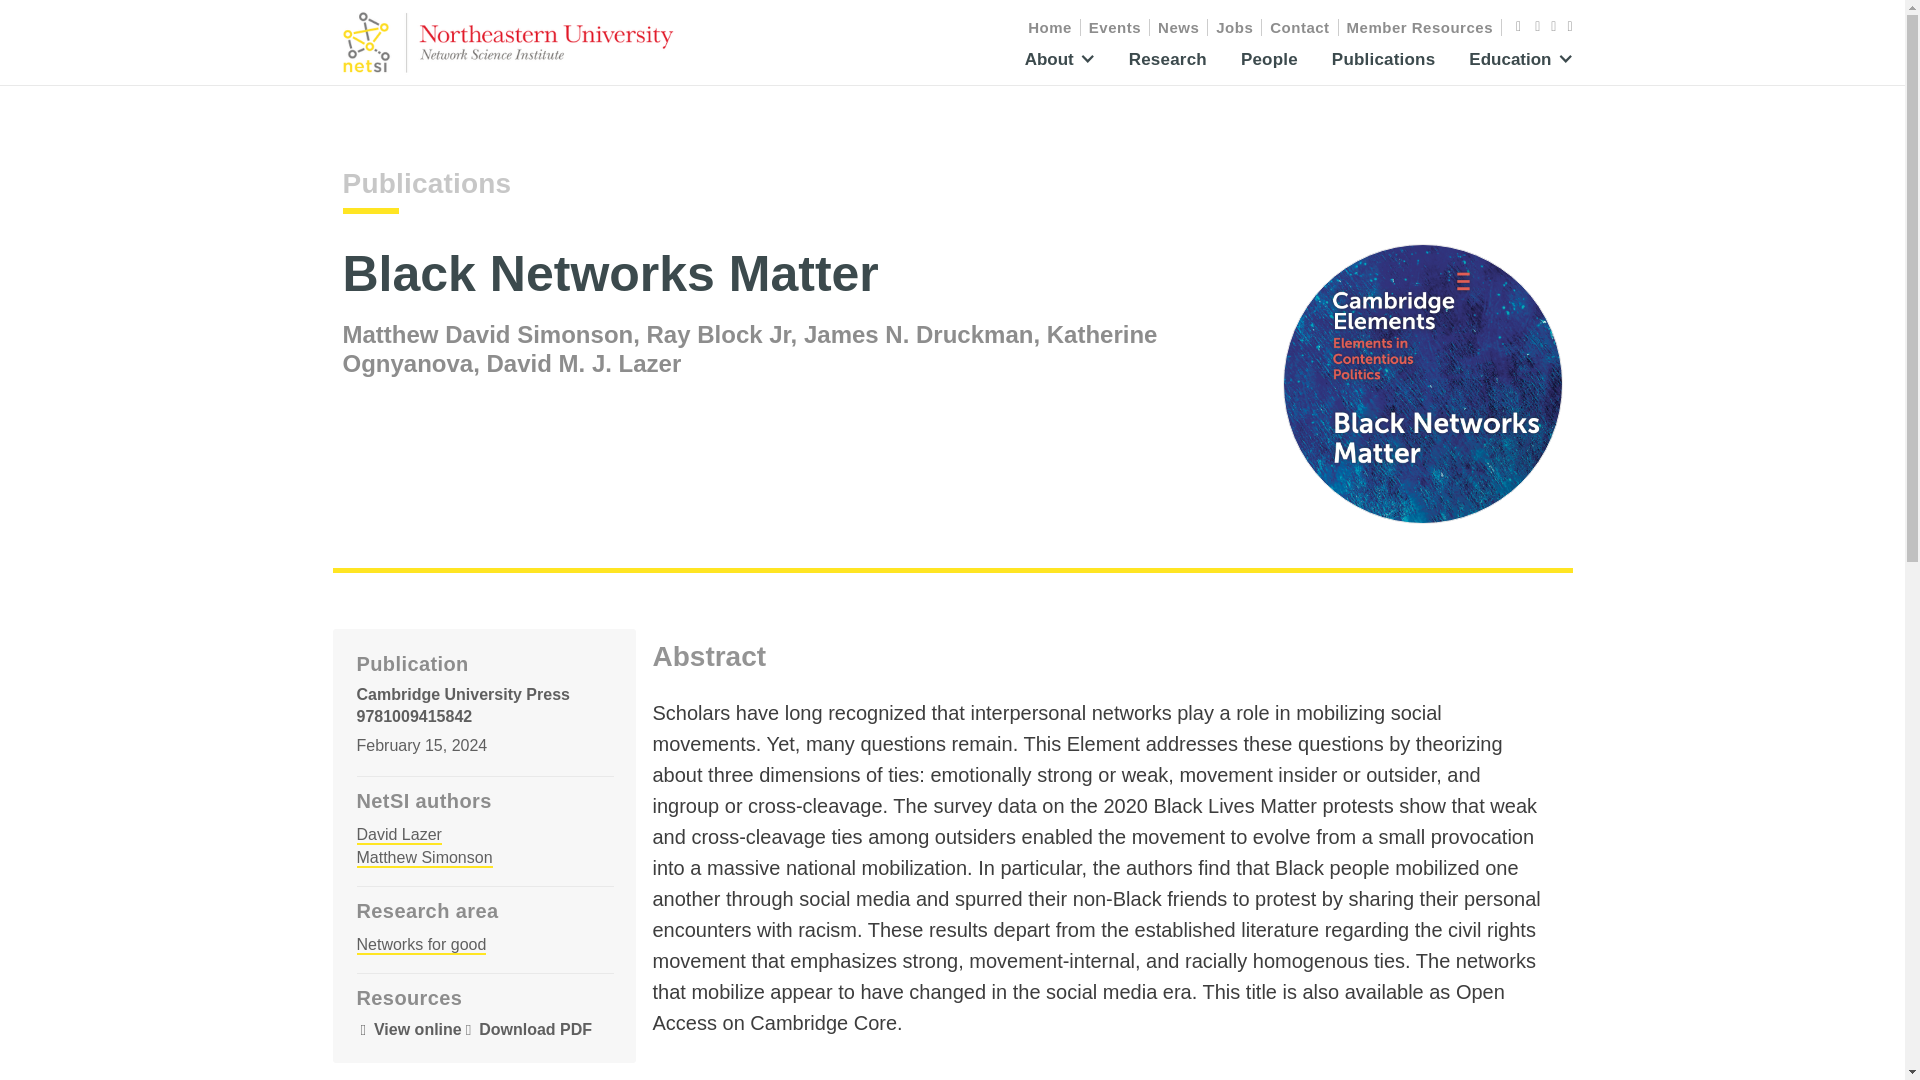 Image resolution: width=1920 pixels, height=1080 pixels. What do you see at coordinates (1178, 27) in the screenshot?
I see `News` at bounding box center [1178, 27].